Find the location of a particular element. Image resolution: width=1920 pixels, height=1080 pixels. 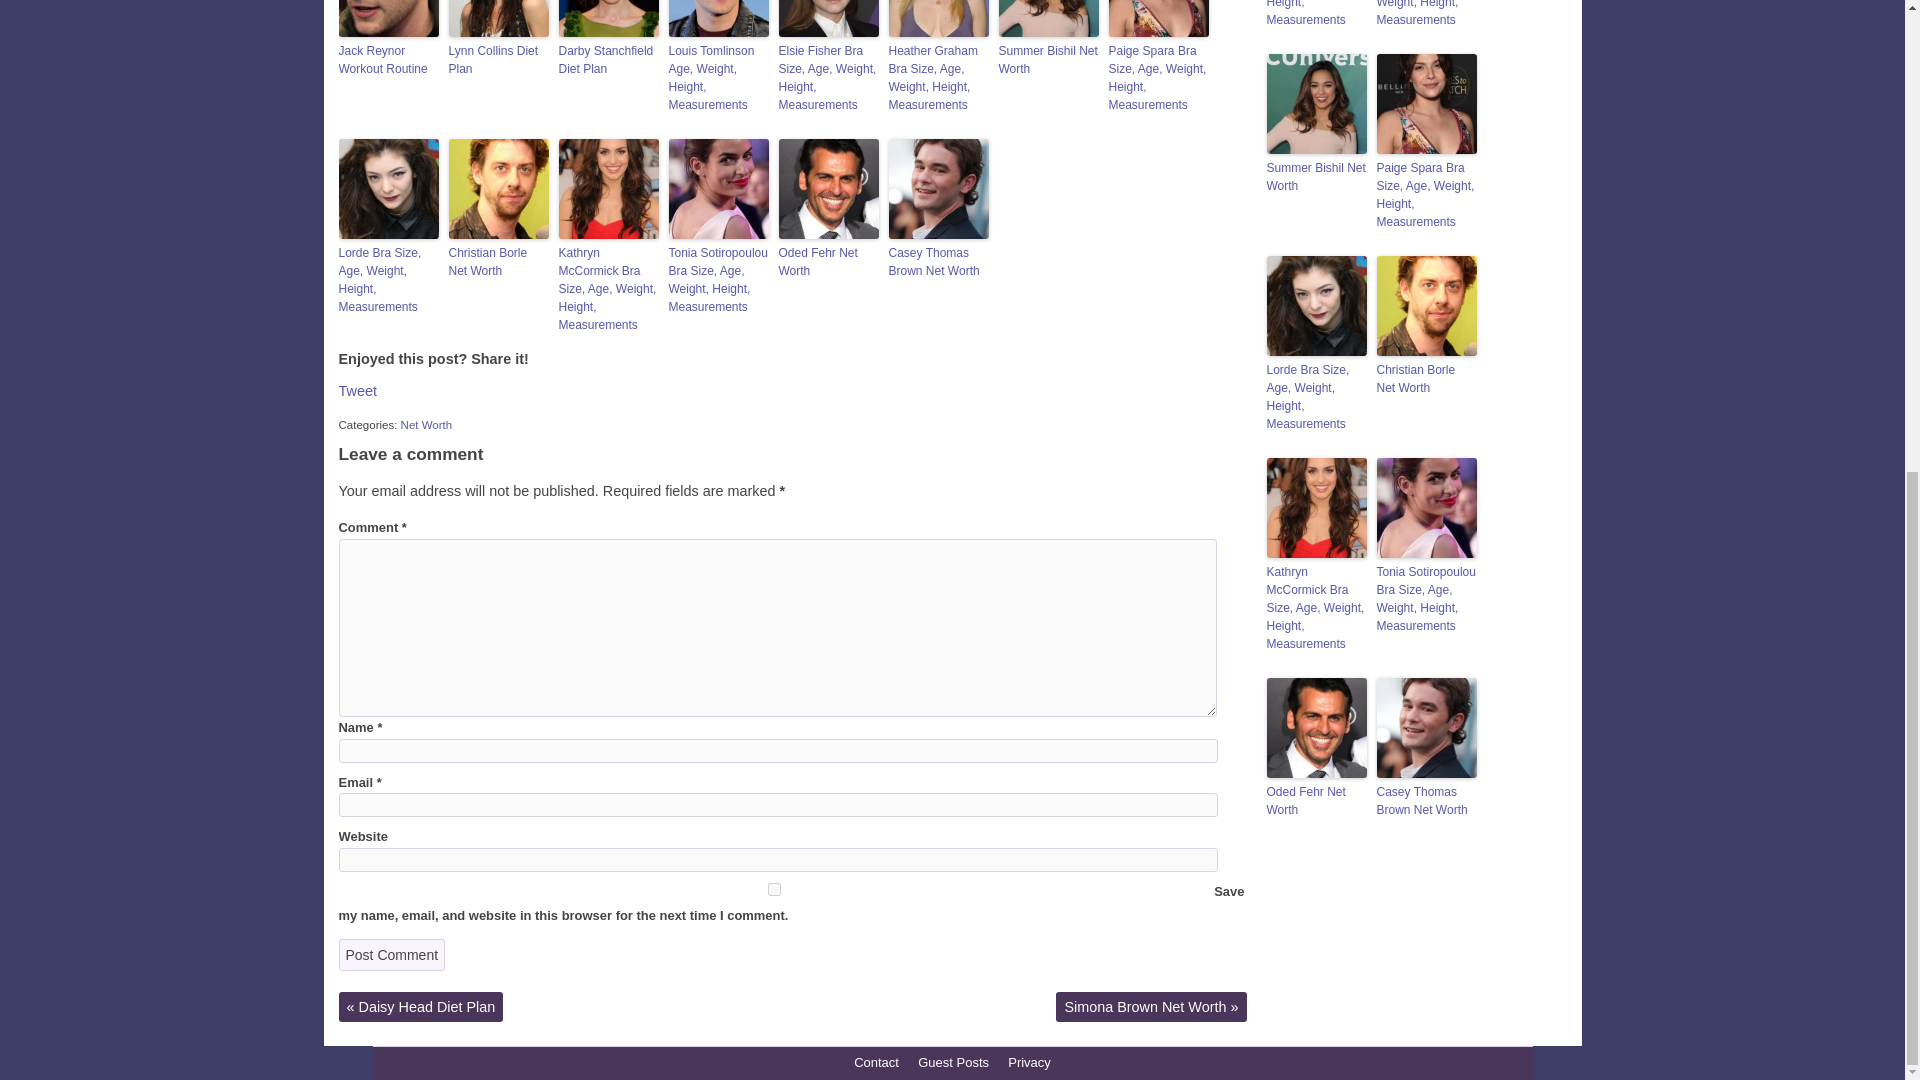

Jack Reynor Workout Routine is located at coordinates (387, 60).